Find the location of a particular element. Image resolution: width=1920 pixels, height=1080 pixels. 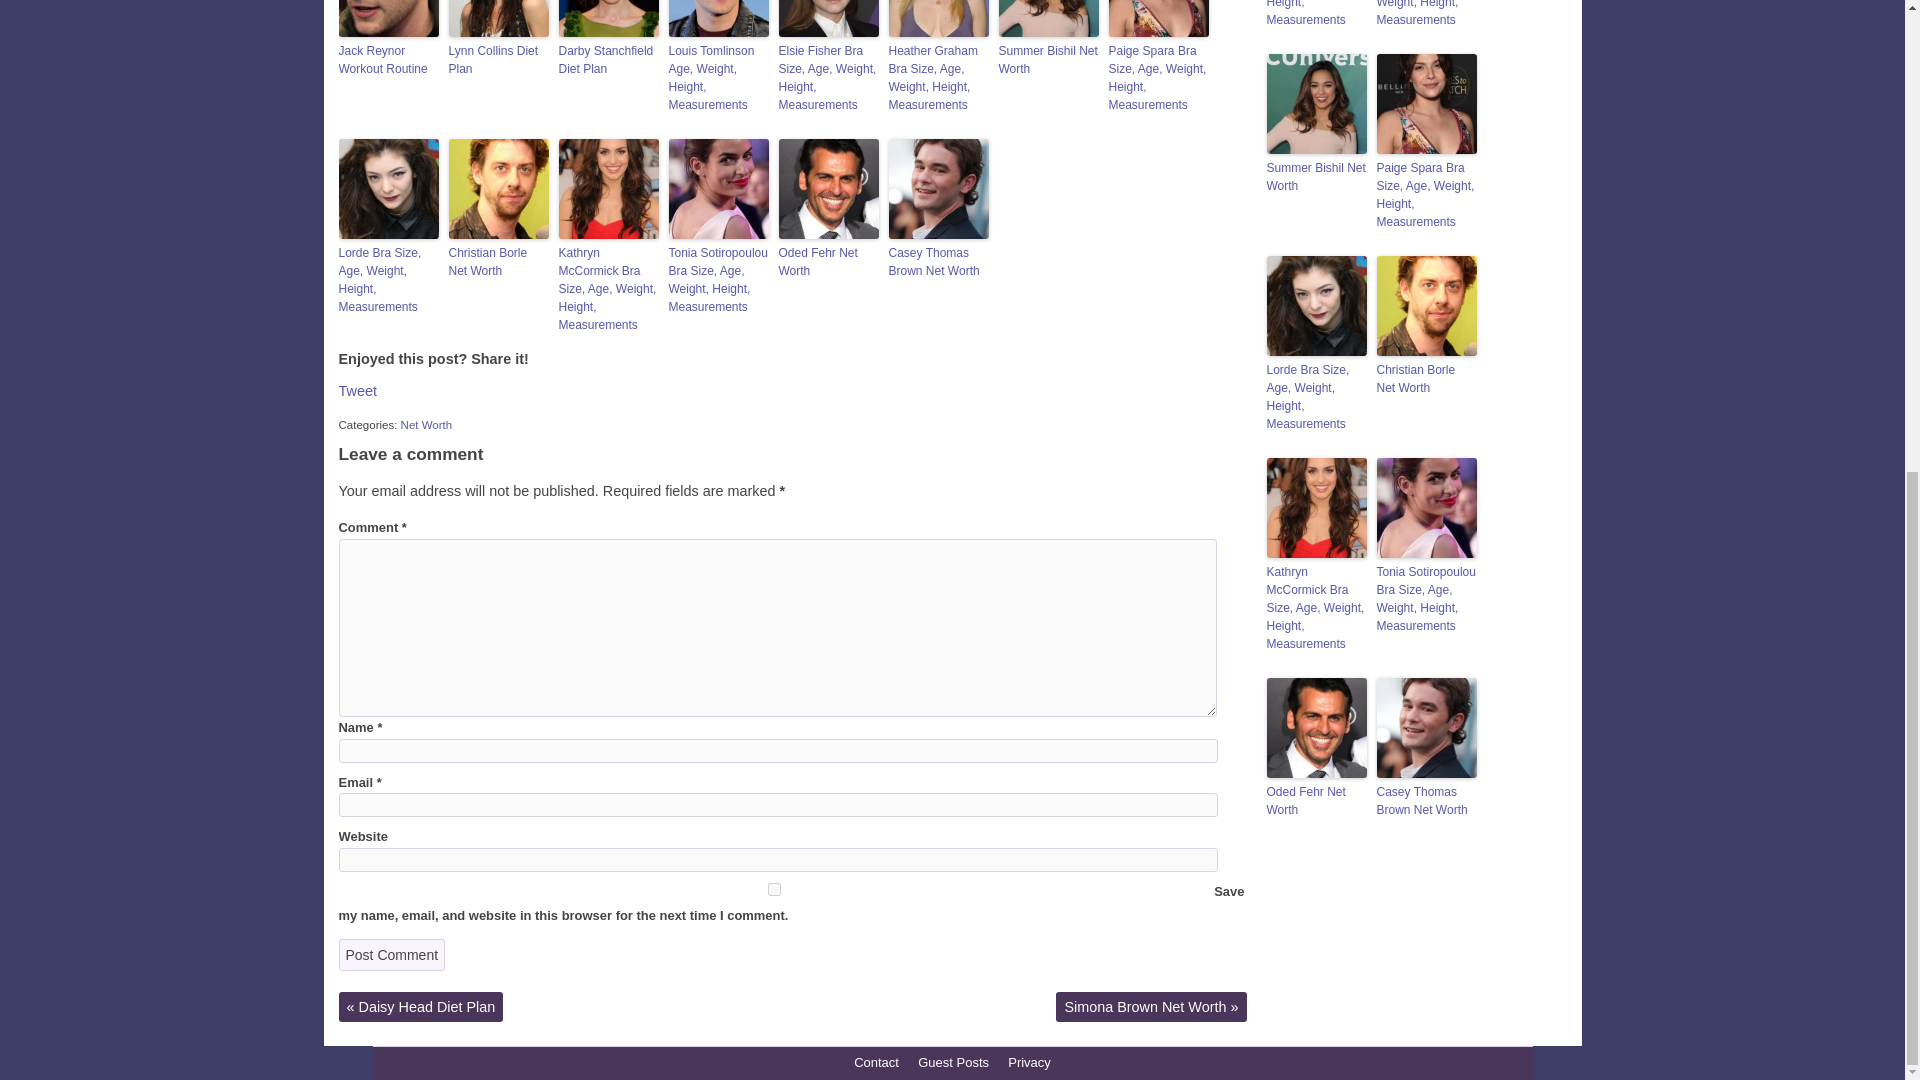

Jack Reynor Workout Routine is located at coordinates (387, 60).